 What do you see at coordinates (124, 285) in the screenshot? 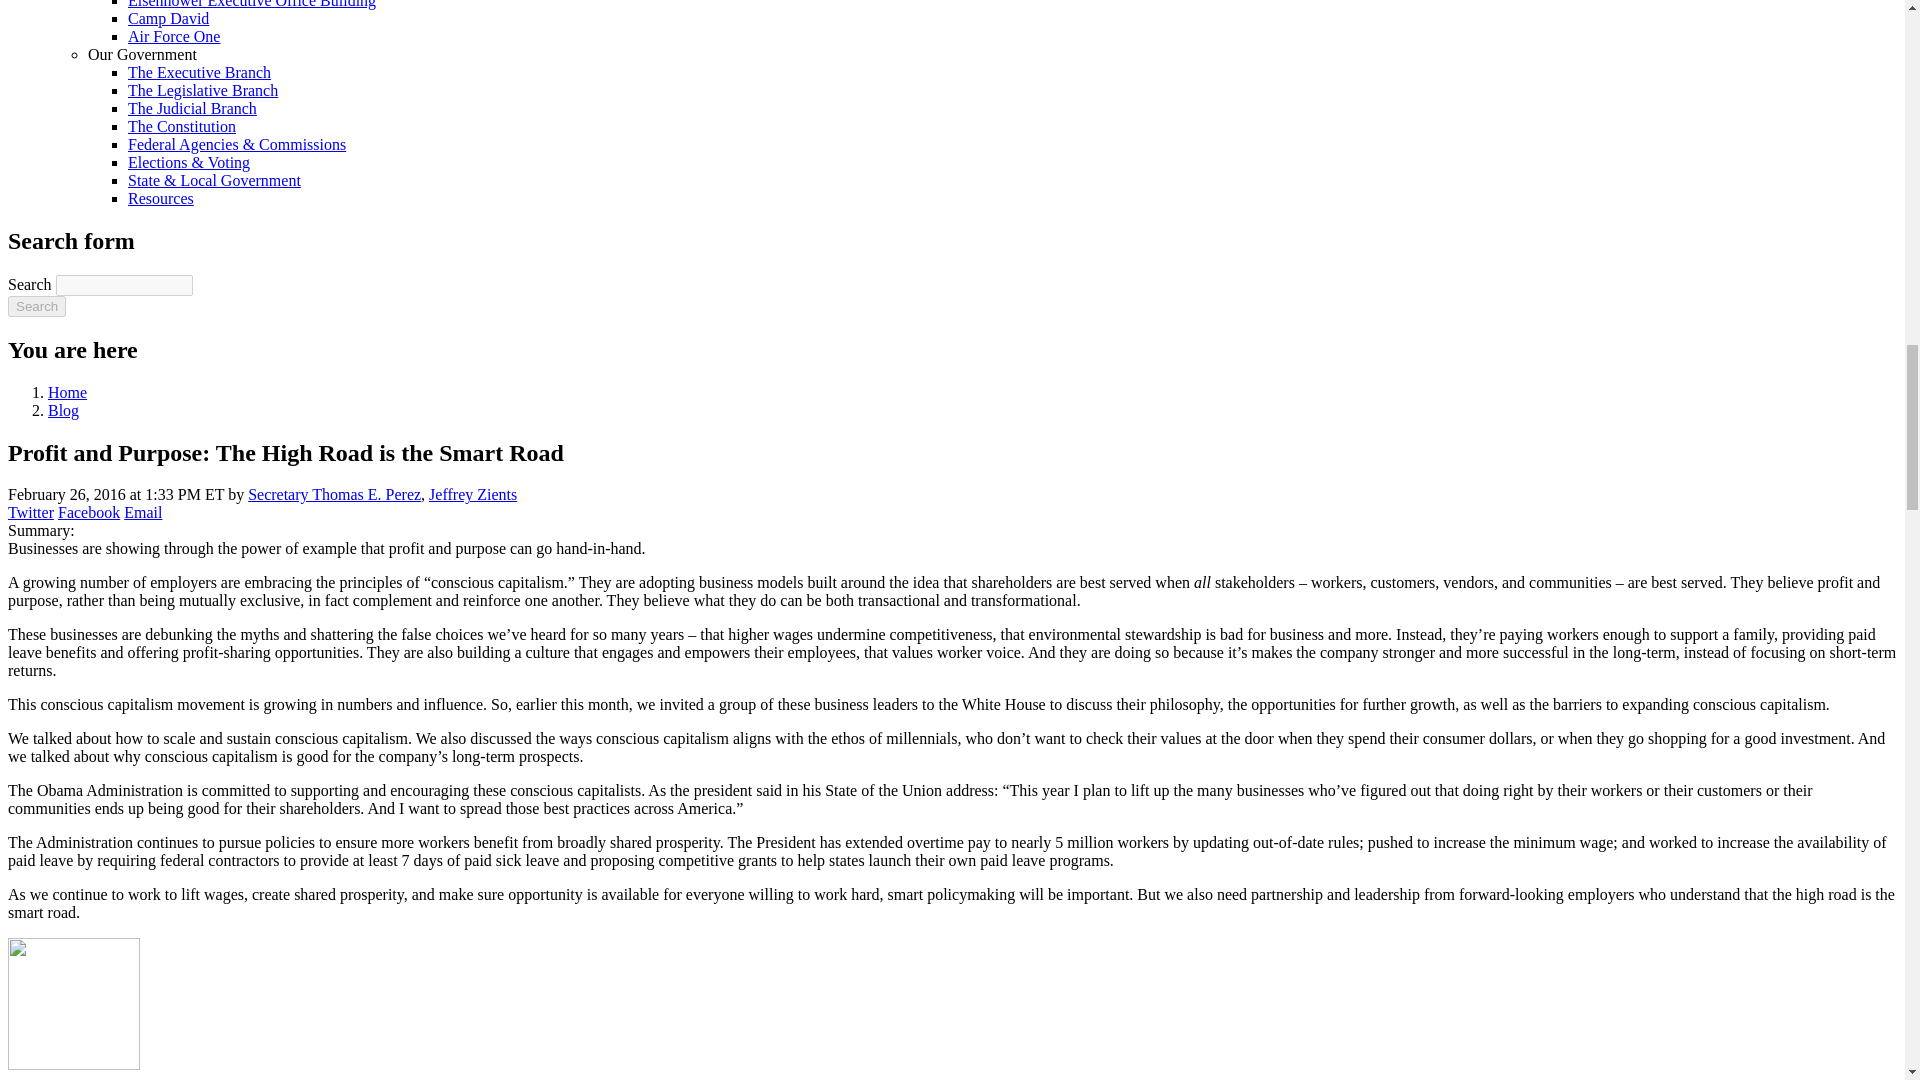
I see `Enter the terms you wish to search for.` at bounding box center [124, 285].